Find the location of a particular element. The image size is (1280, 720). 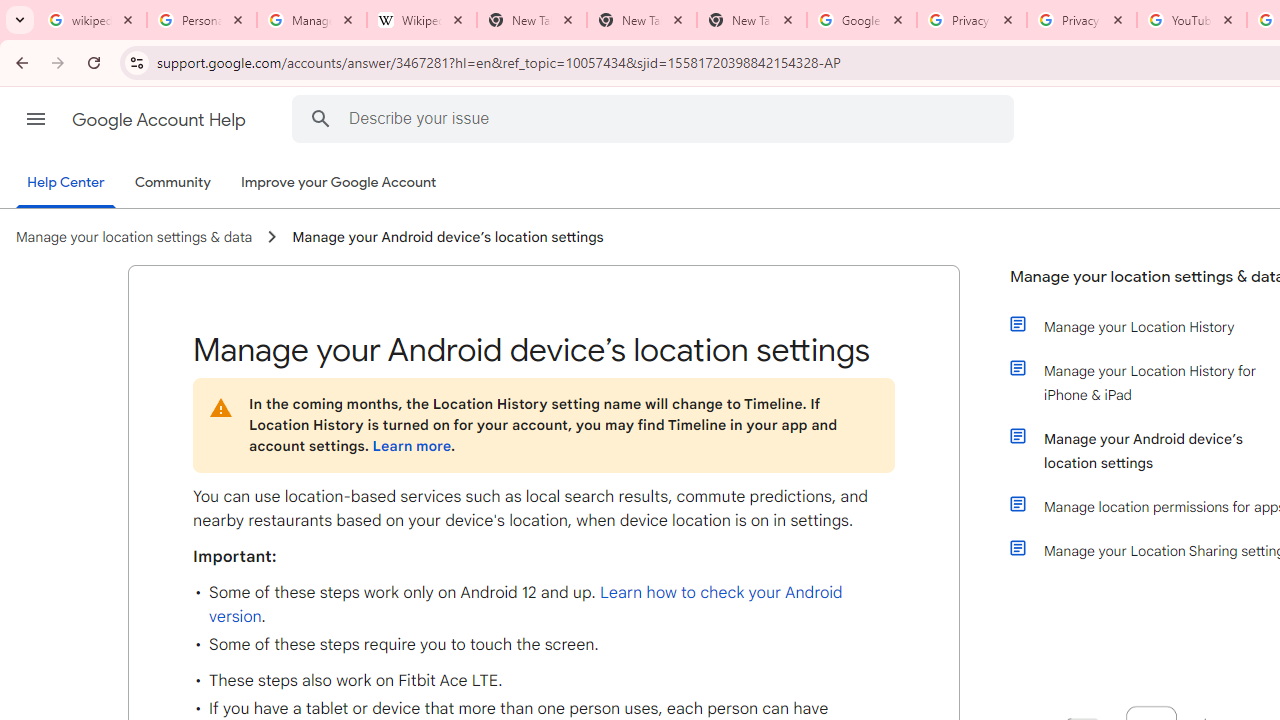

Help Center is located at coordinates (66, 184).